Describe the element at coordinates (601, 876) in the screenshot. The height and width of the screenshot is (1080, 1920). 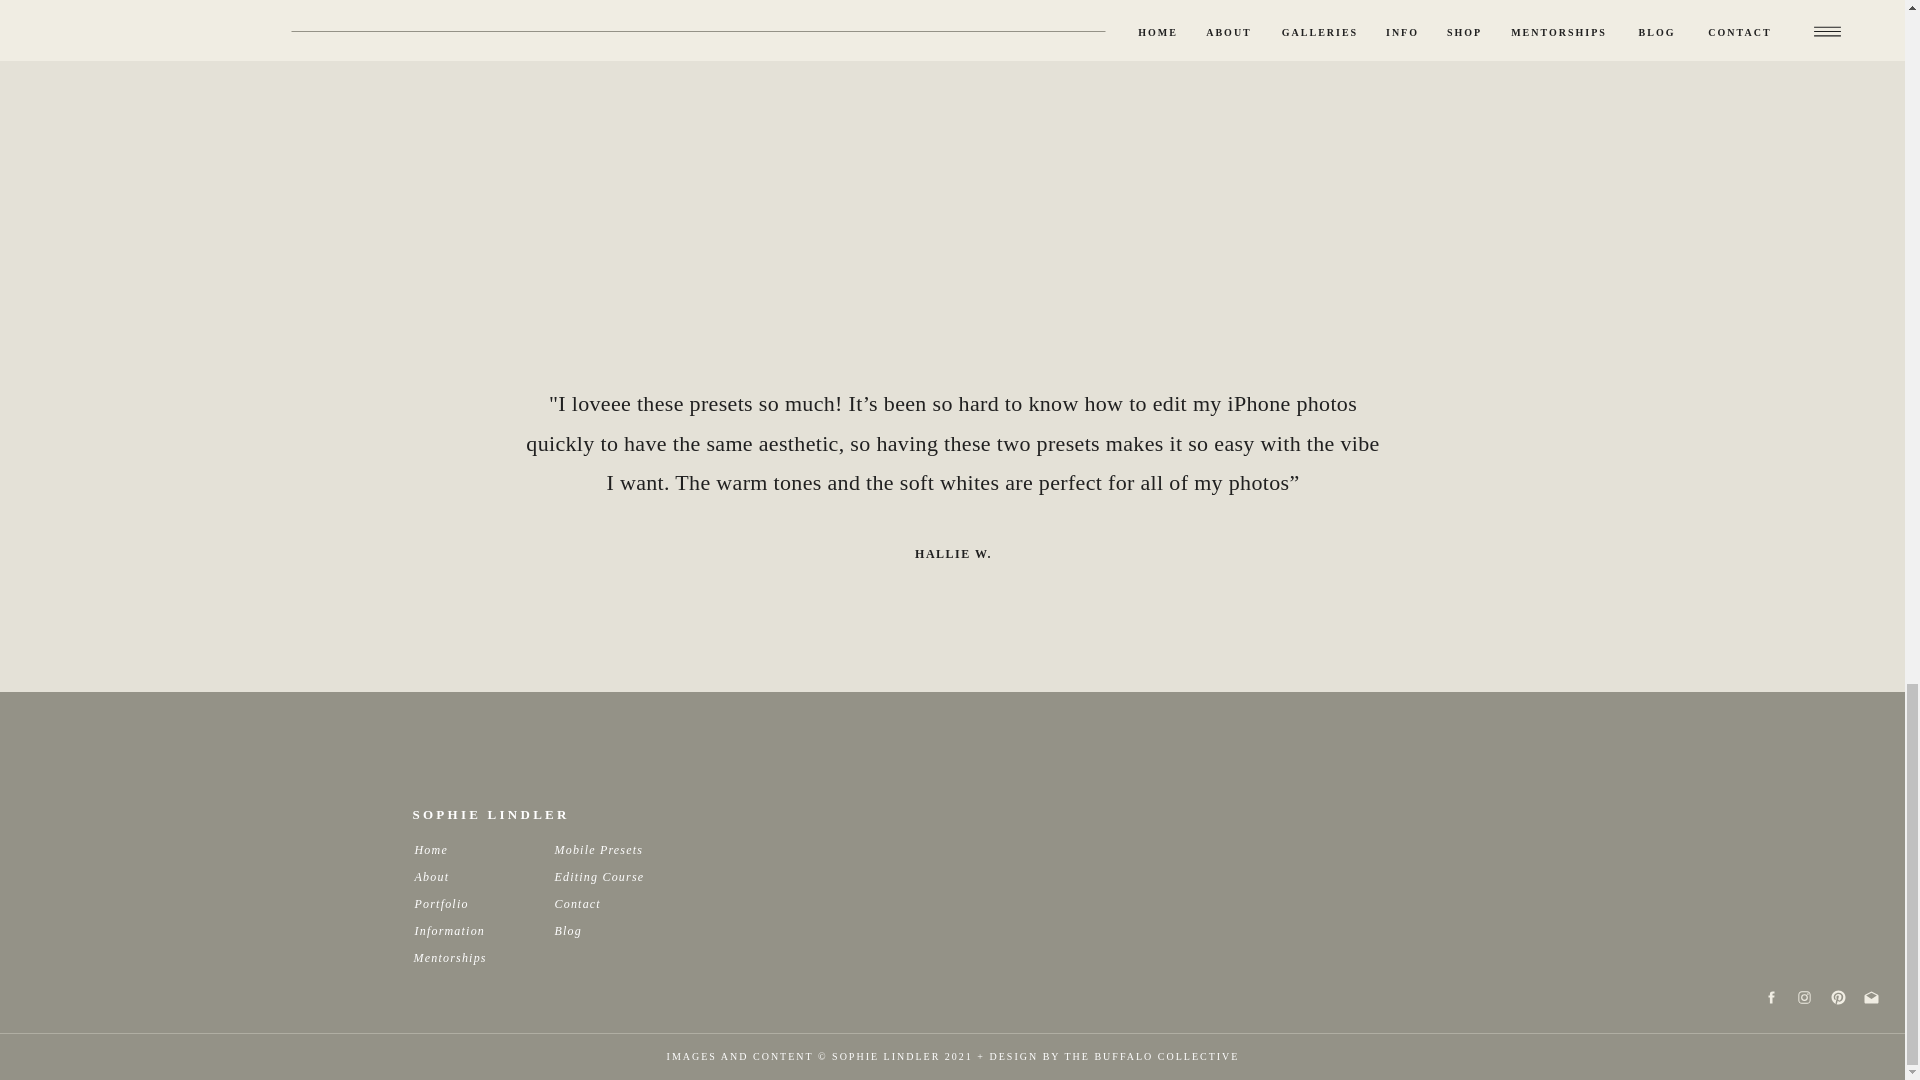
I see `Editing Course` at that location.